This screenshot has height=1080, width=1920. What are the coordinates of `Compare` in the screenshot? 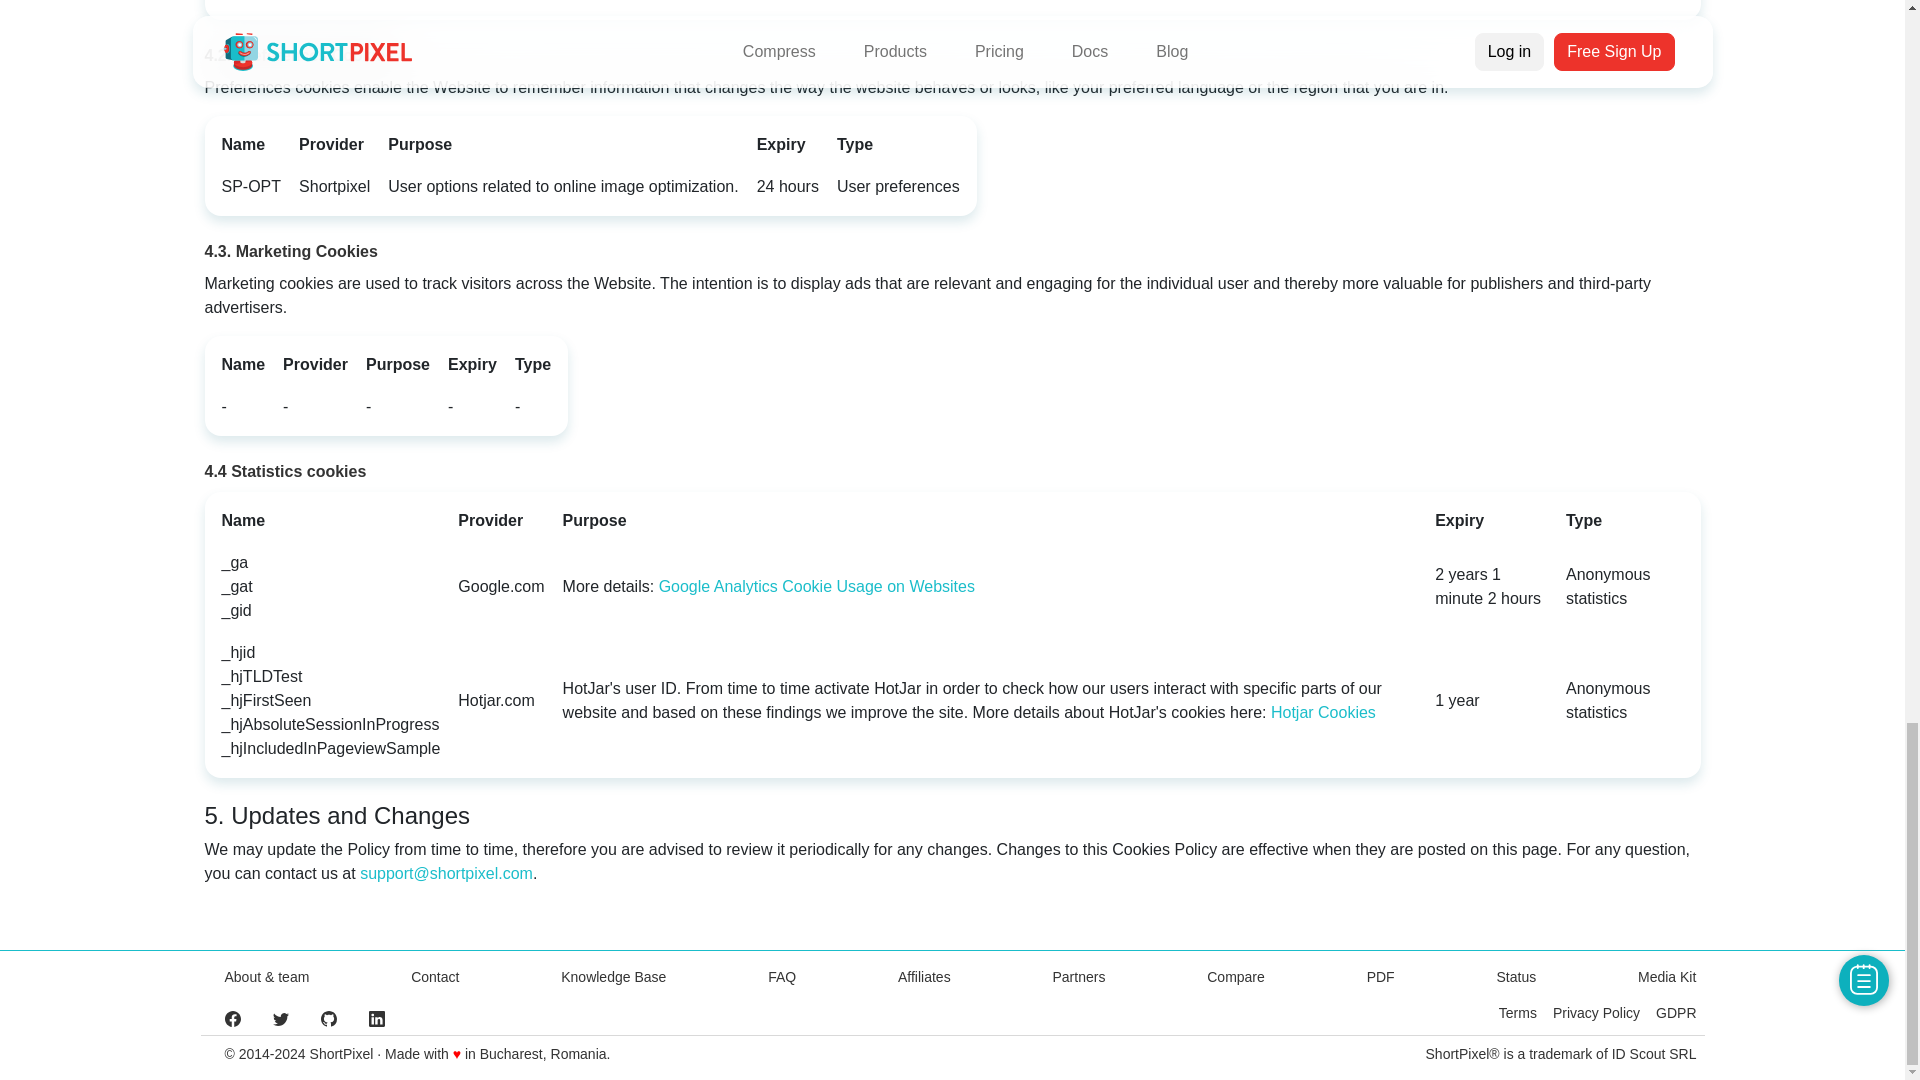 It's located at (1236, 976).